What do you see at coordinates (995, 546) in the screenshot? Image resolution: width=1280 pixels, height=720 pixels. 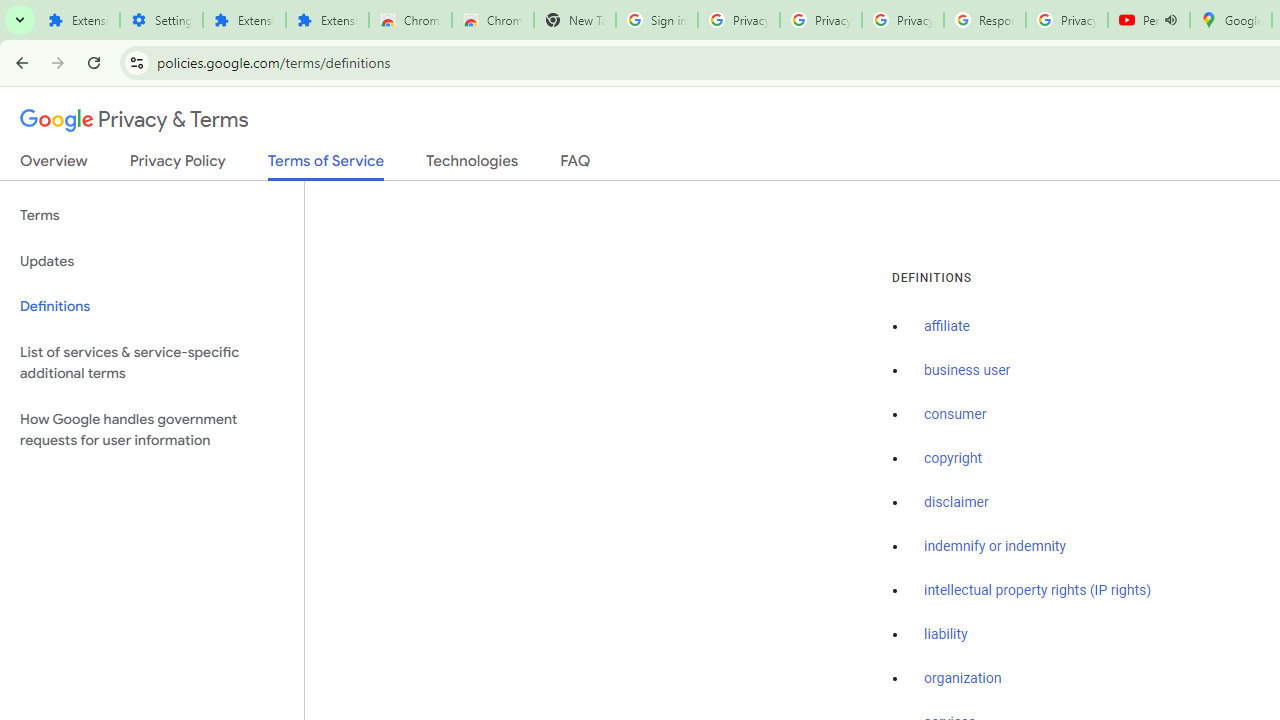 I see `indemnify or indemnity` at bounding box center [995, 546].